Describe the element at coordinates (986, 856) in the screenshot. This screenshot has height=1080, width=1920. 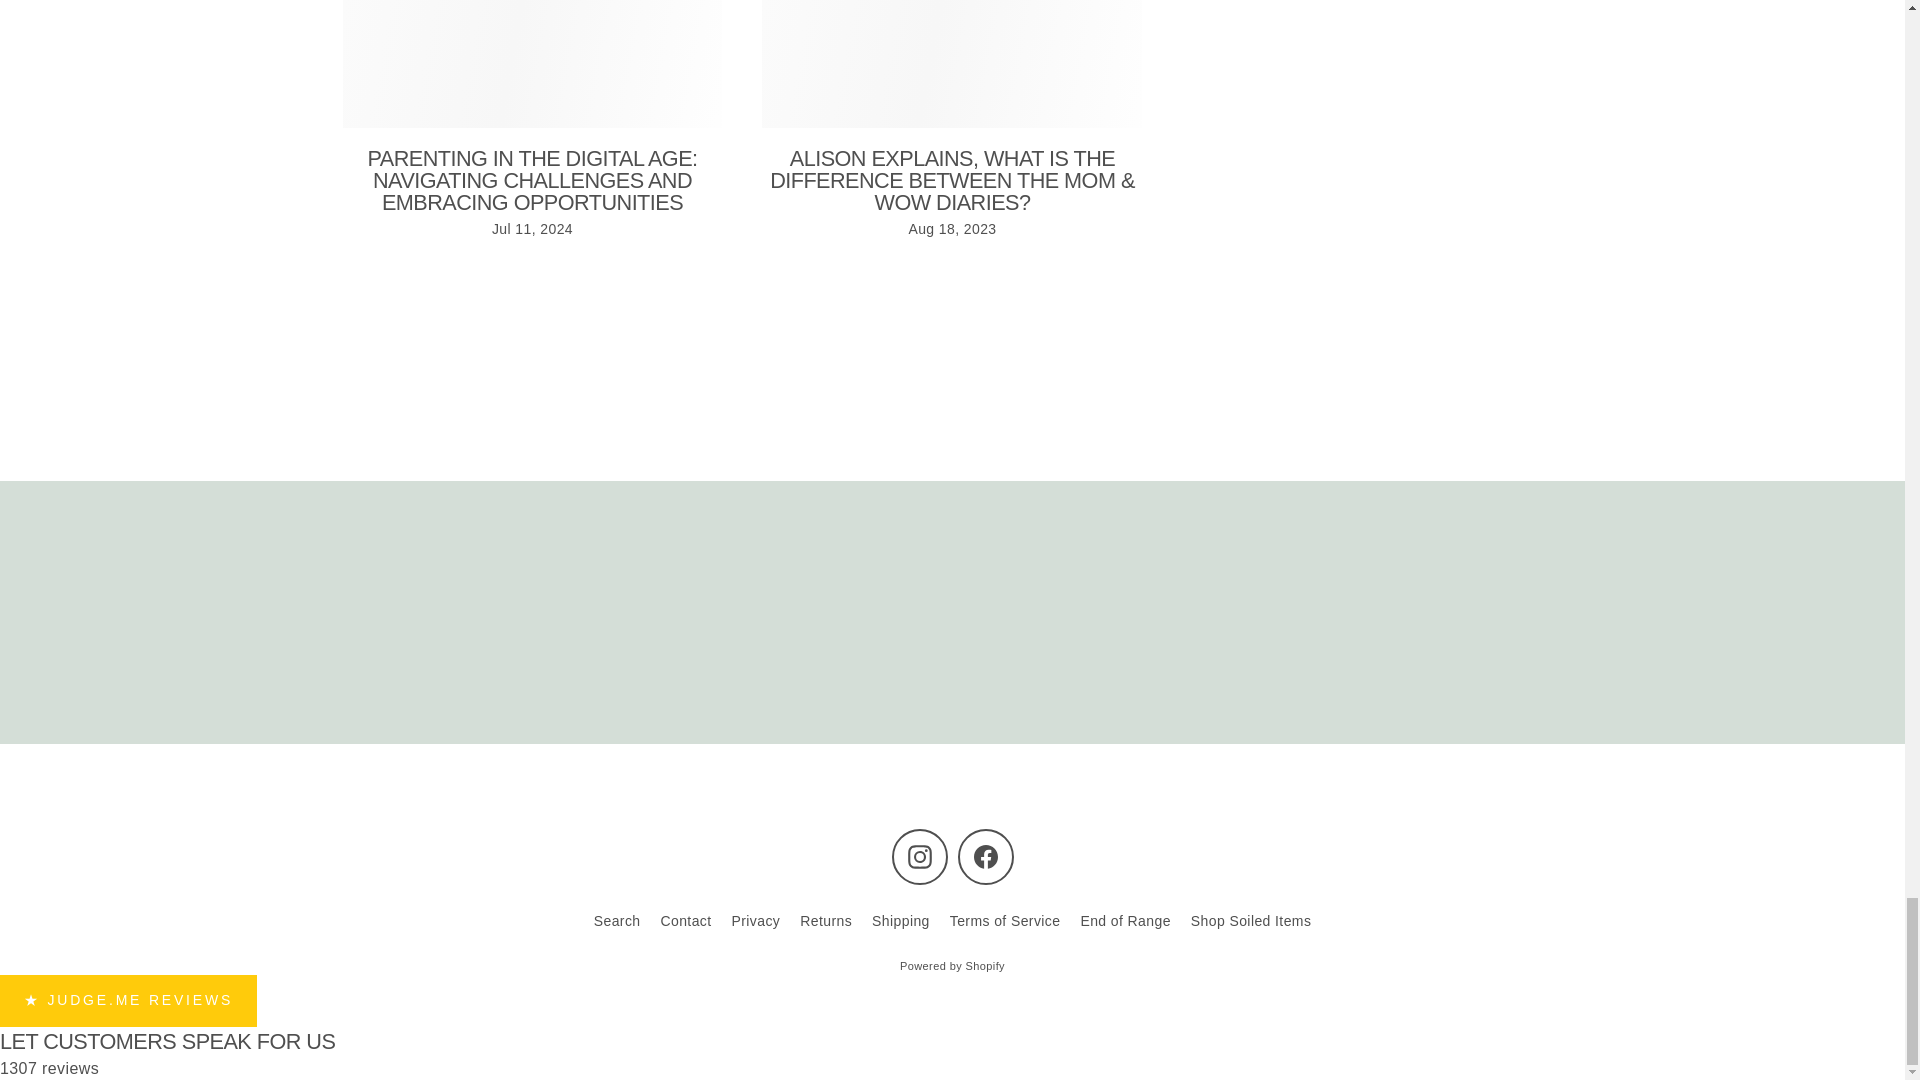
I see `The Papery on Facebook` at that location.